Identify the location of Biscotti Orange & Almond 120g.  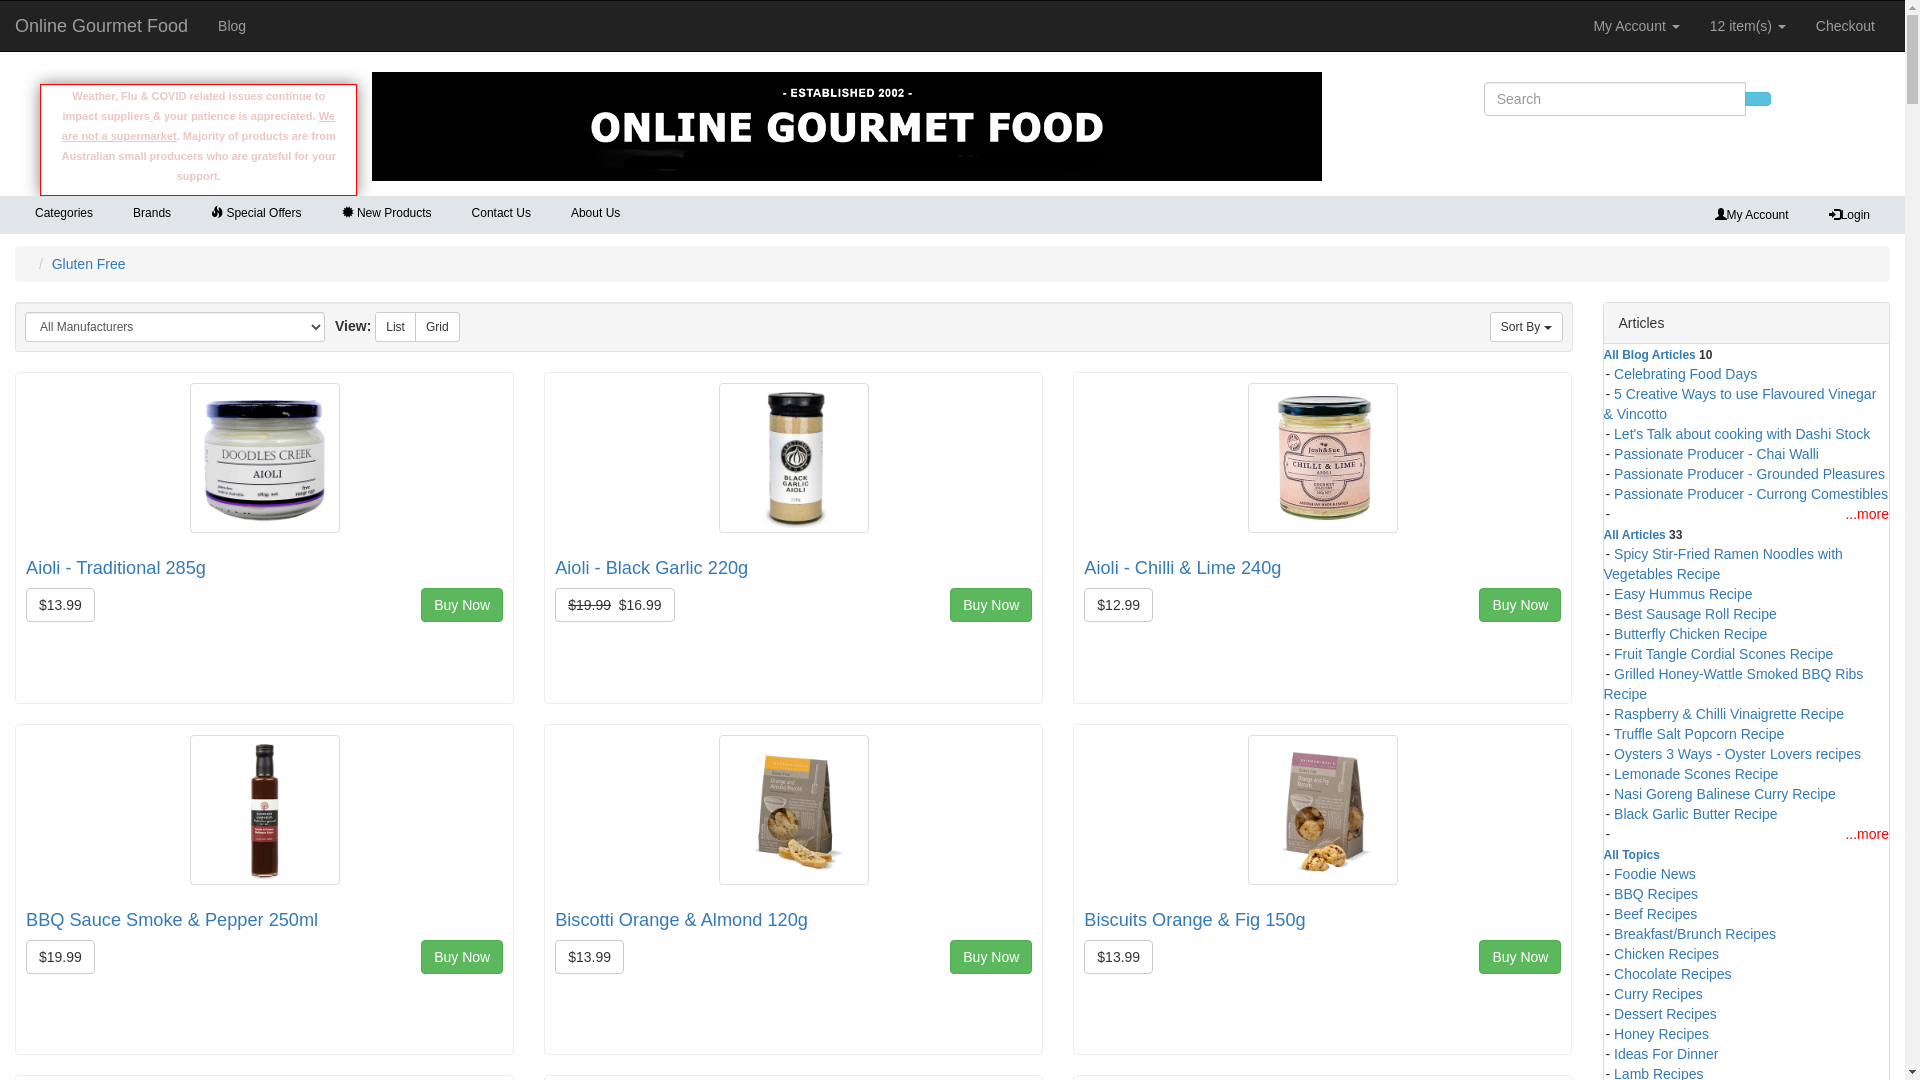
(794, 808).